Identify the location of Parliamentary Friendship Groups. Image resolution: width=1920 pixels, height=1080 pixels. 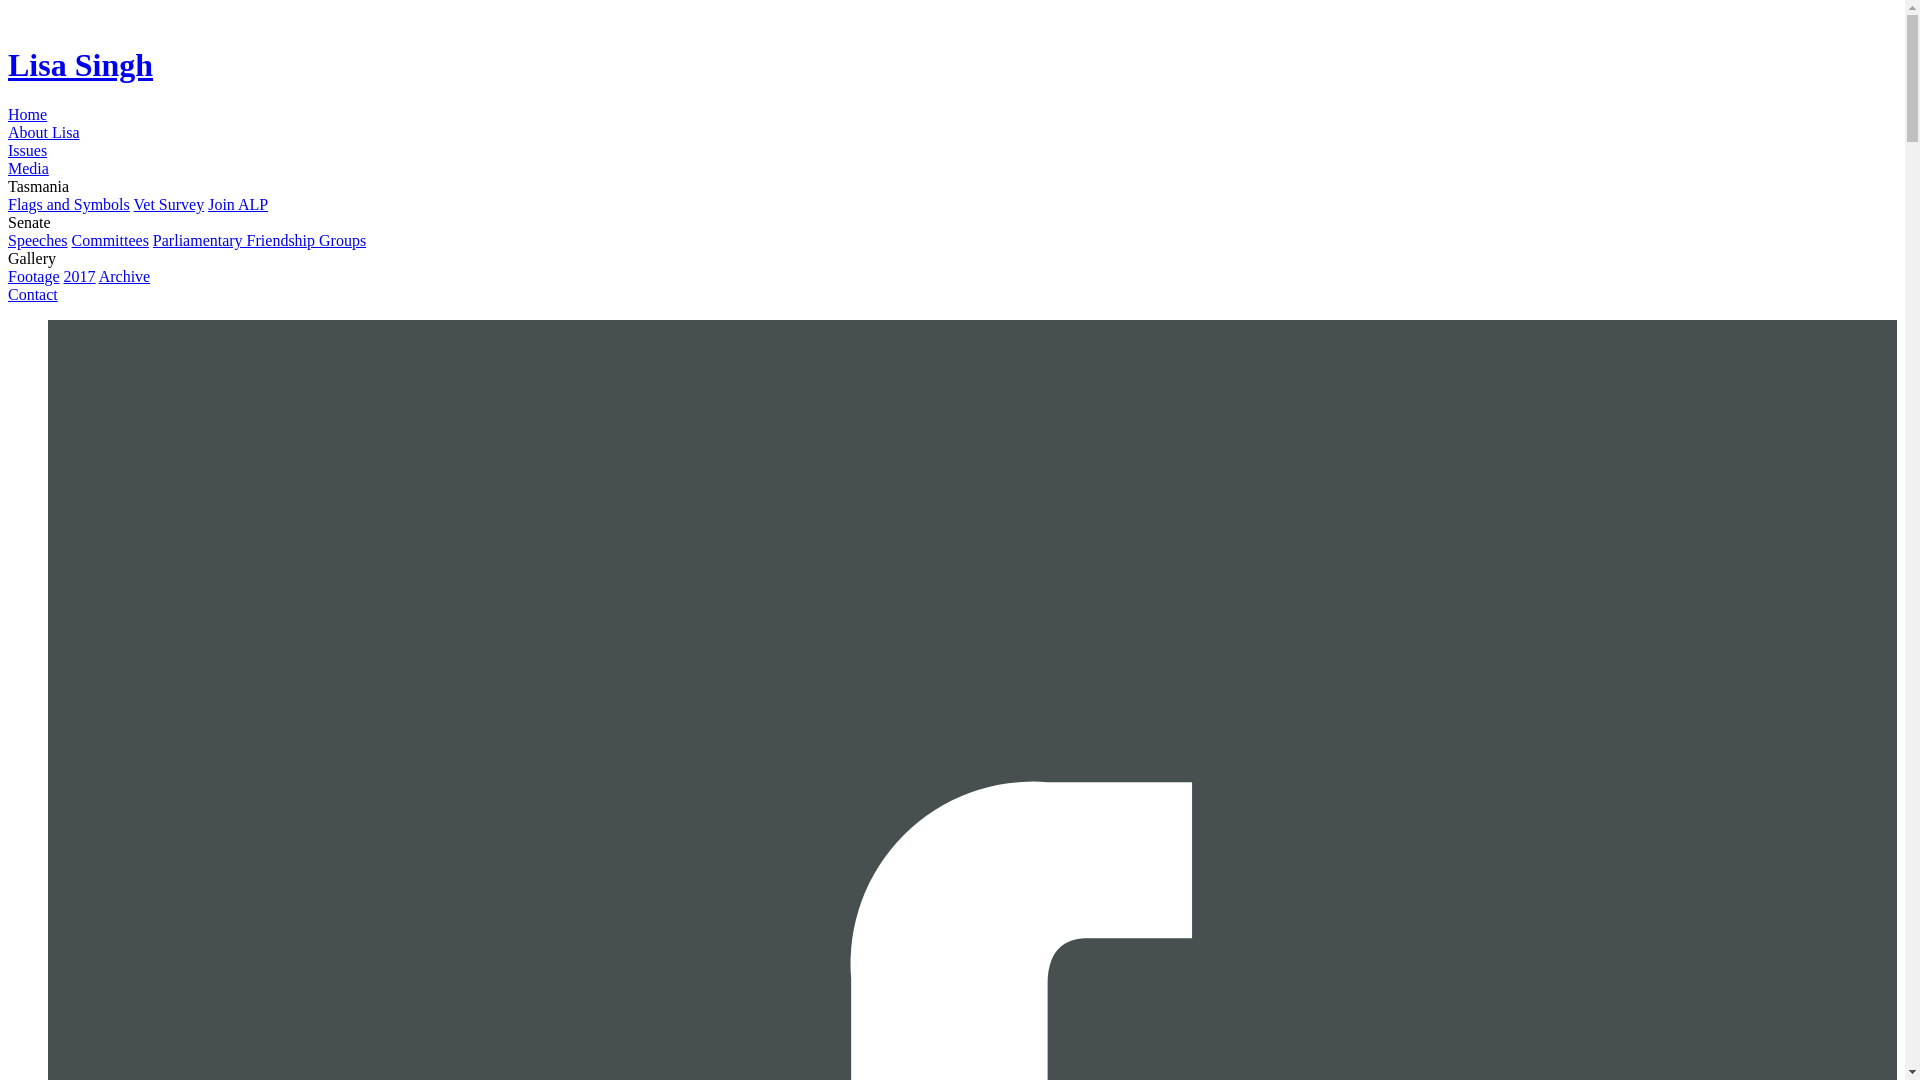
(260, 240).